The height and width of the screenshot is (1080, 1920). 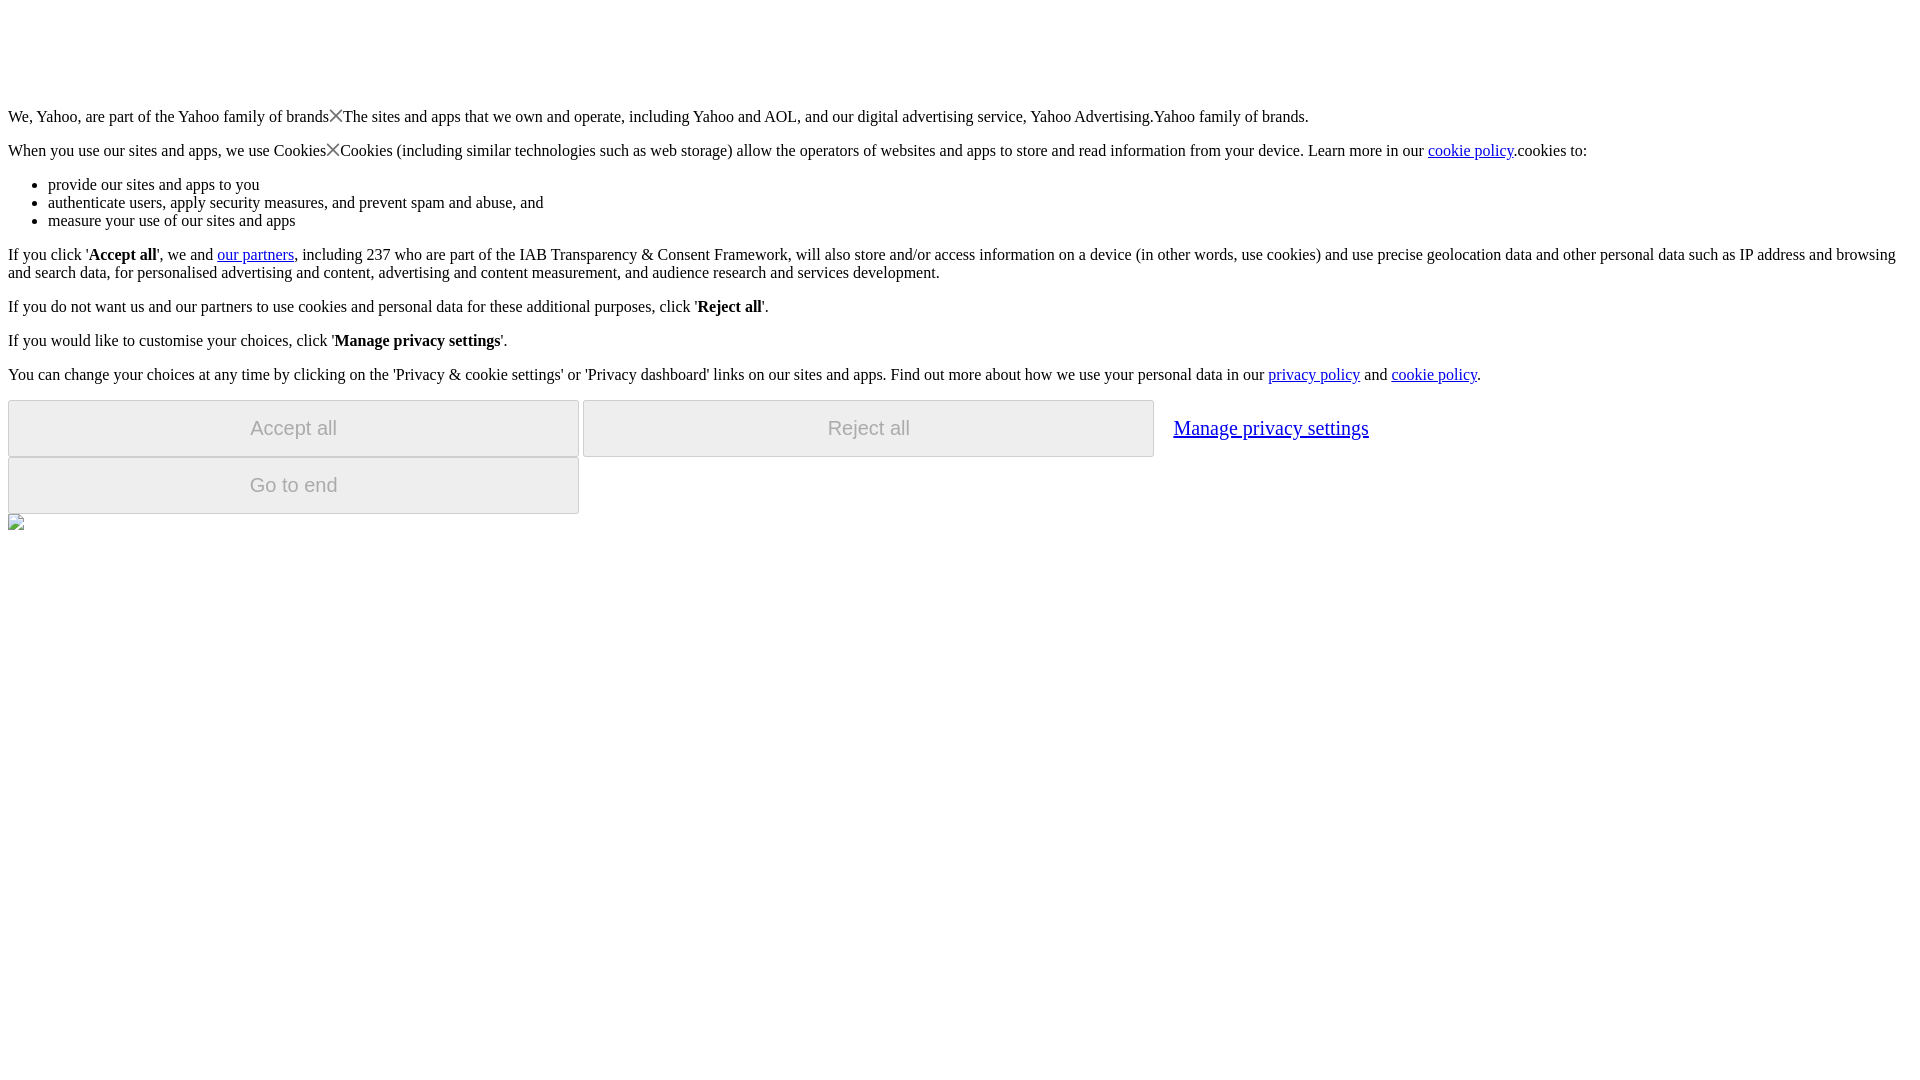 I want to click on cookie policy, so click(x=1433, y=374).